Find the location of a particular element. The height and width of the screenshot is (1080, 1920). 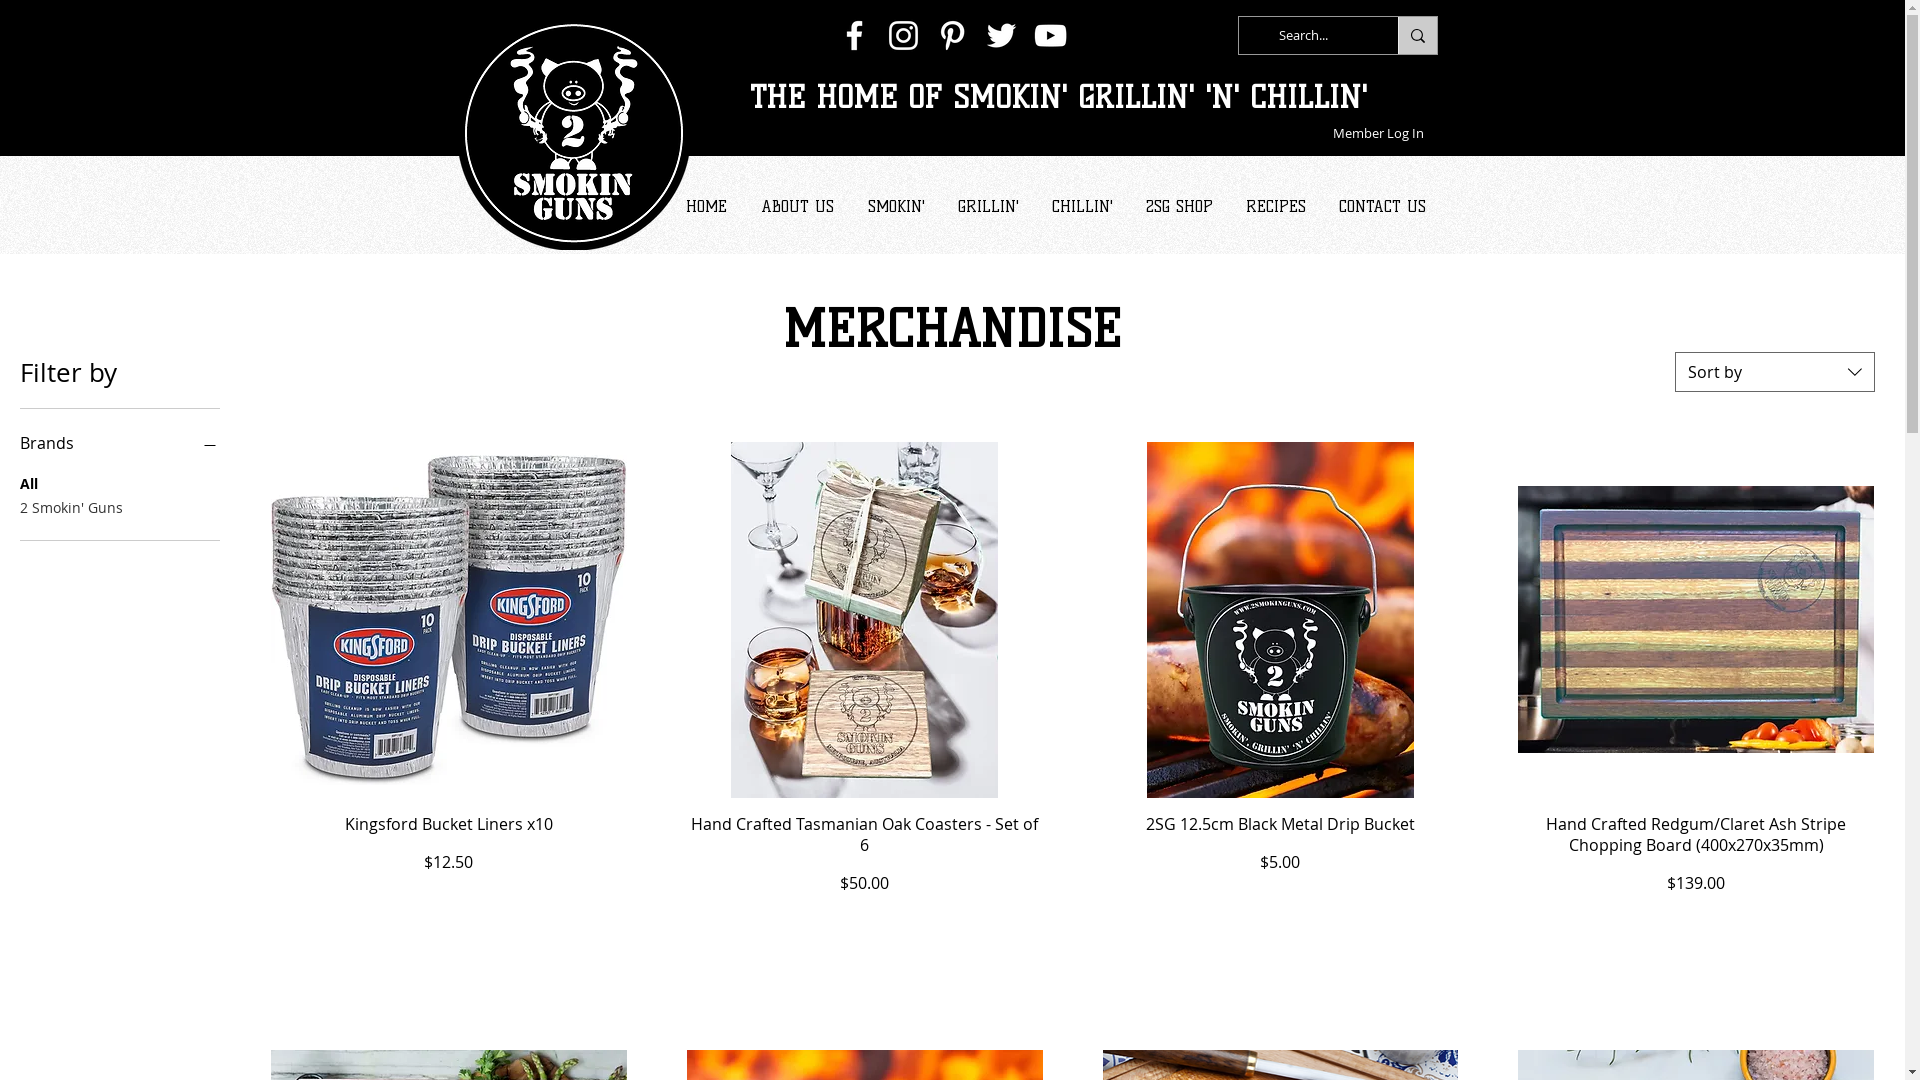

RECIPES is located at coordinates (1276, 206).